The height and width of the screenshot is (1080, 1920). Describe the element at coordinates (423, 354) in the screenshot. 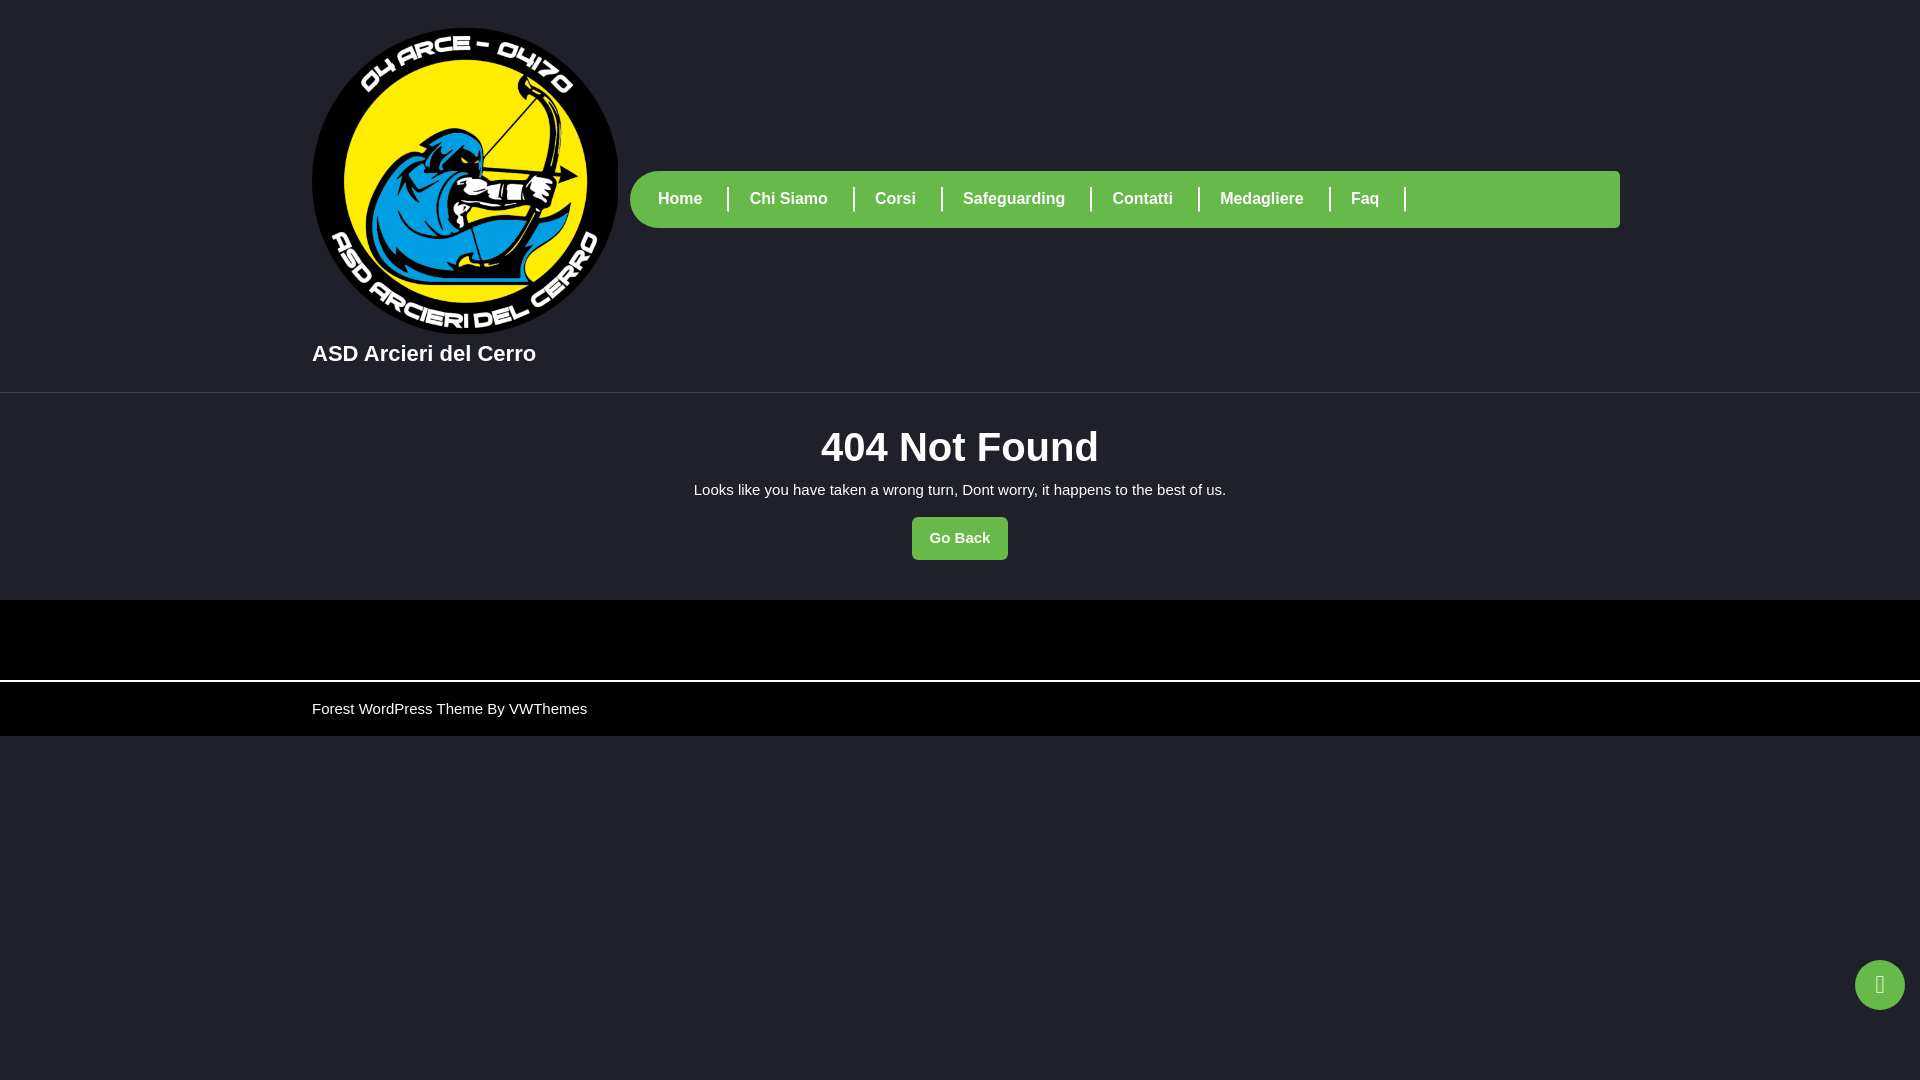

I see `ASD Arcieri del Cerro` at that location.